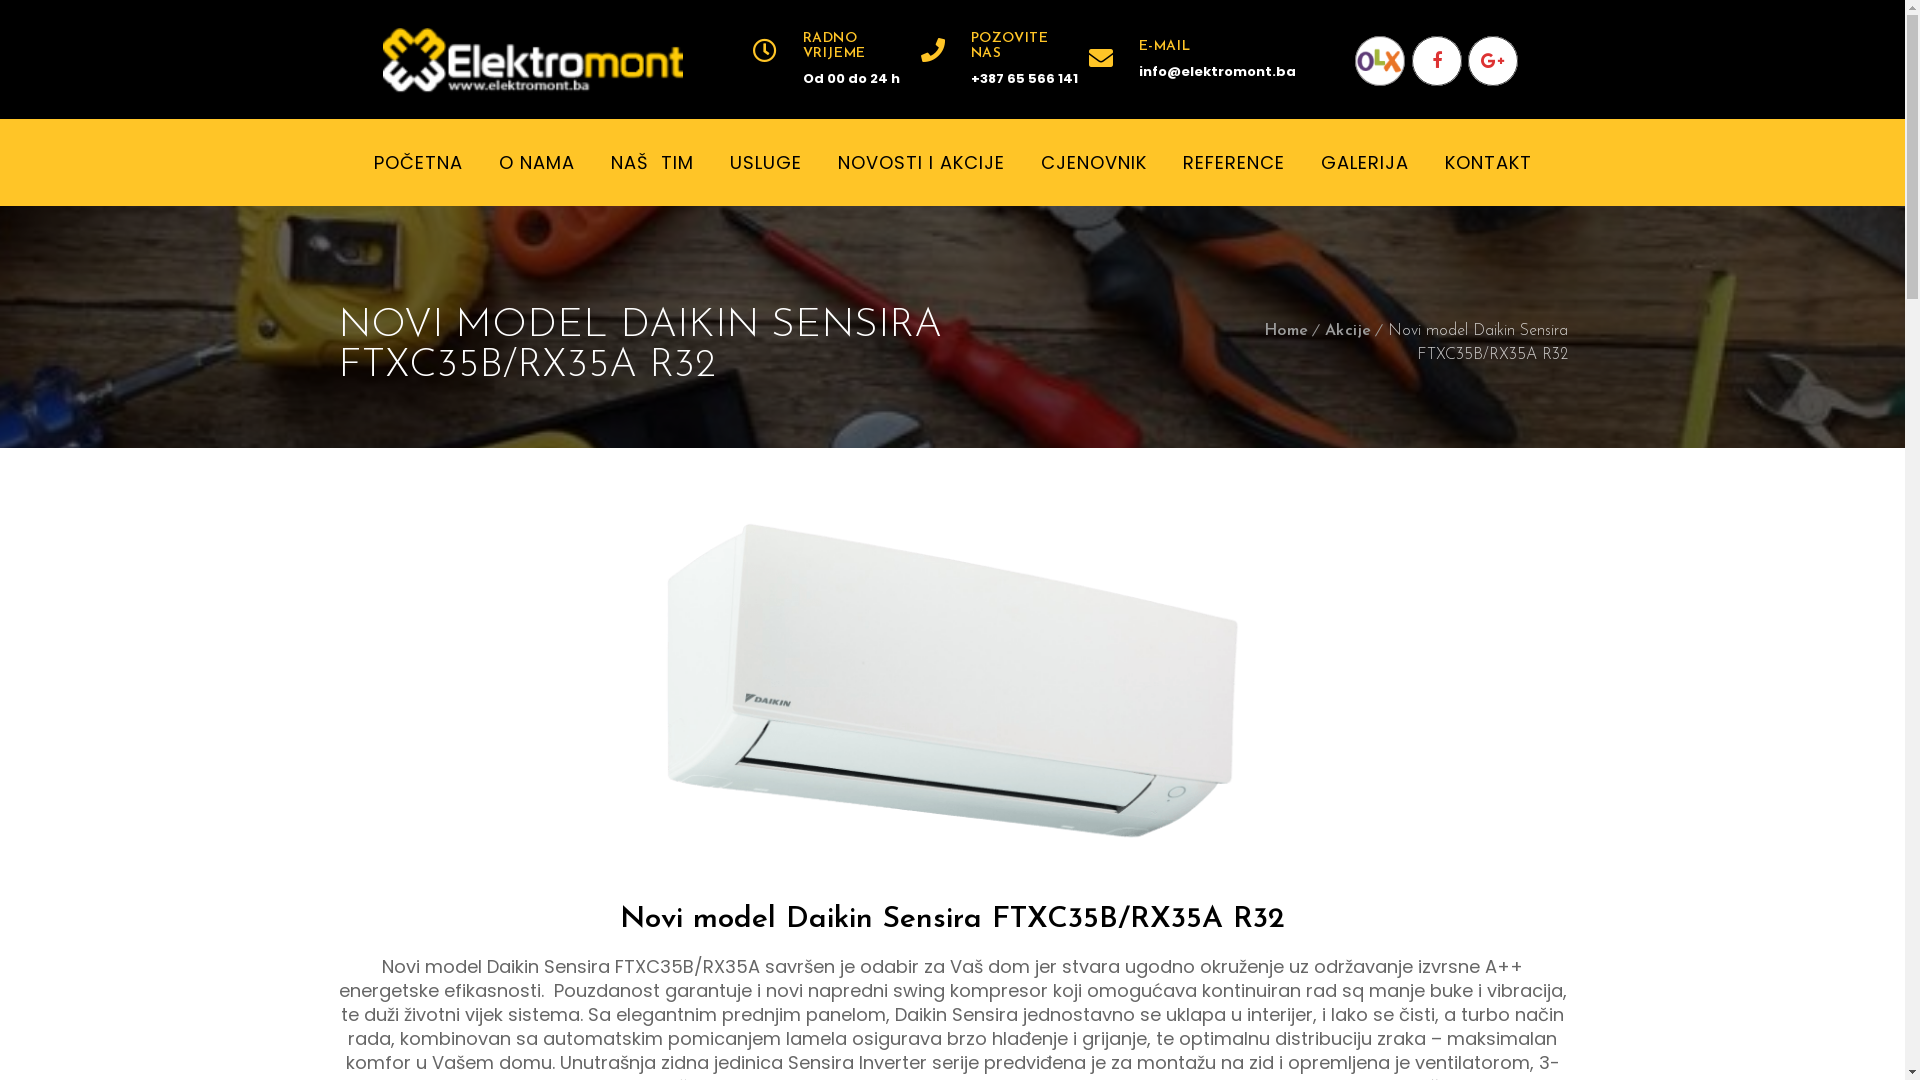 The height and width of the screenshot is (1080, 1920). I want to click on Google Plus, so click(1493, 61).